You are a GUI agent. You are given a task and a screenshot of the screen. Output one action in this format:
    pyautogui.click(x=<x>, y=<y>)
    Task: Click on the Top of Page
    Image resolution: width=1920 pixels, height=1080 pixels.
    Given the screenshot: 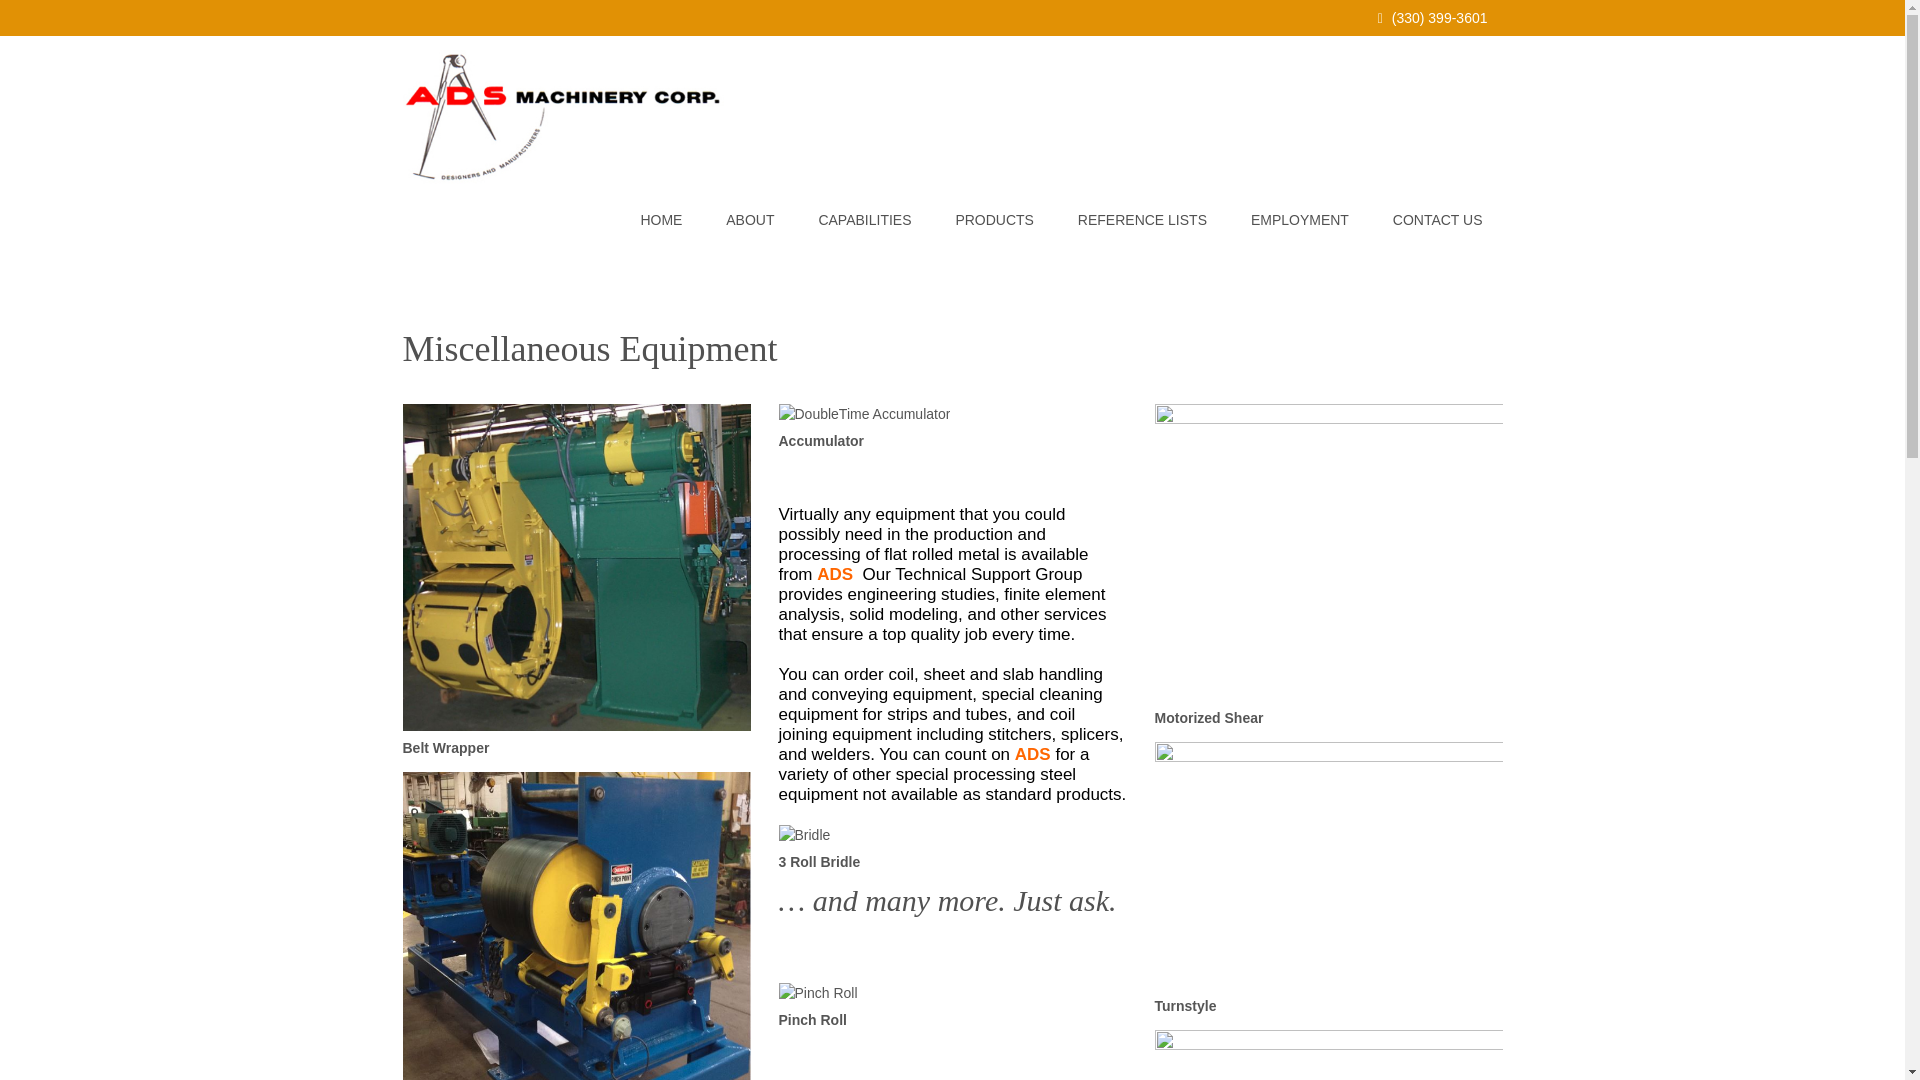 What is the action you would take?
    pyautogui.click(x=1848, y=1026)
    